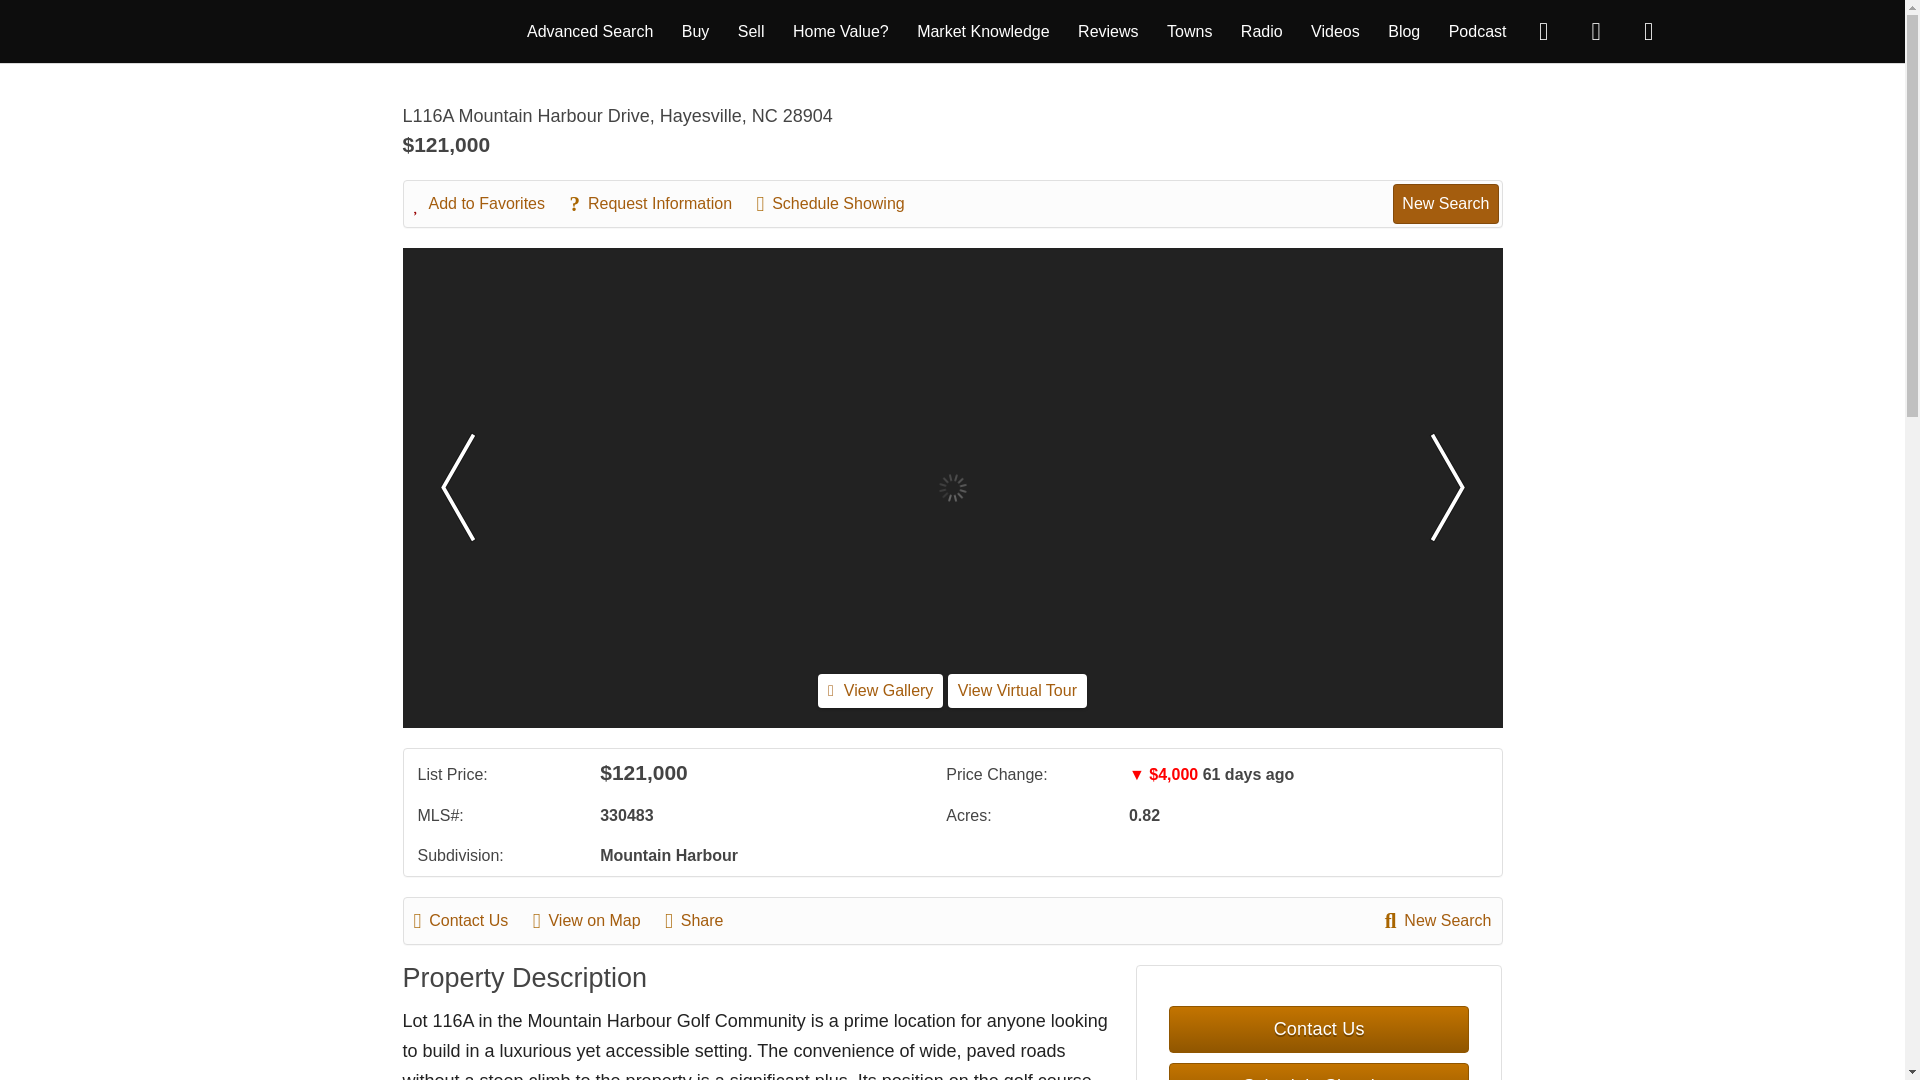 Image resolution: width=1920 pixels, height=1080 pixels. Describe the element at coordinates (696, 30) in the screenshot. I see `Buy` at that location.